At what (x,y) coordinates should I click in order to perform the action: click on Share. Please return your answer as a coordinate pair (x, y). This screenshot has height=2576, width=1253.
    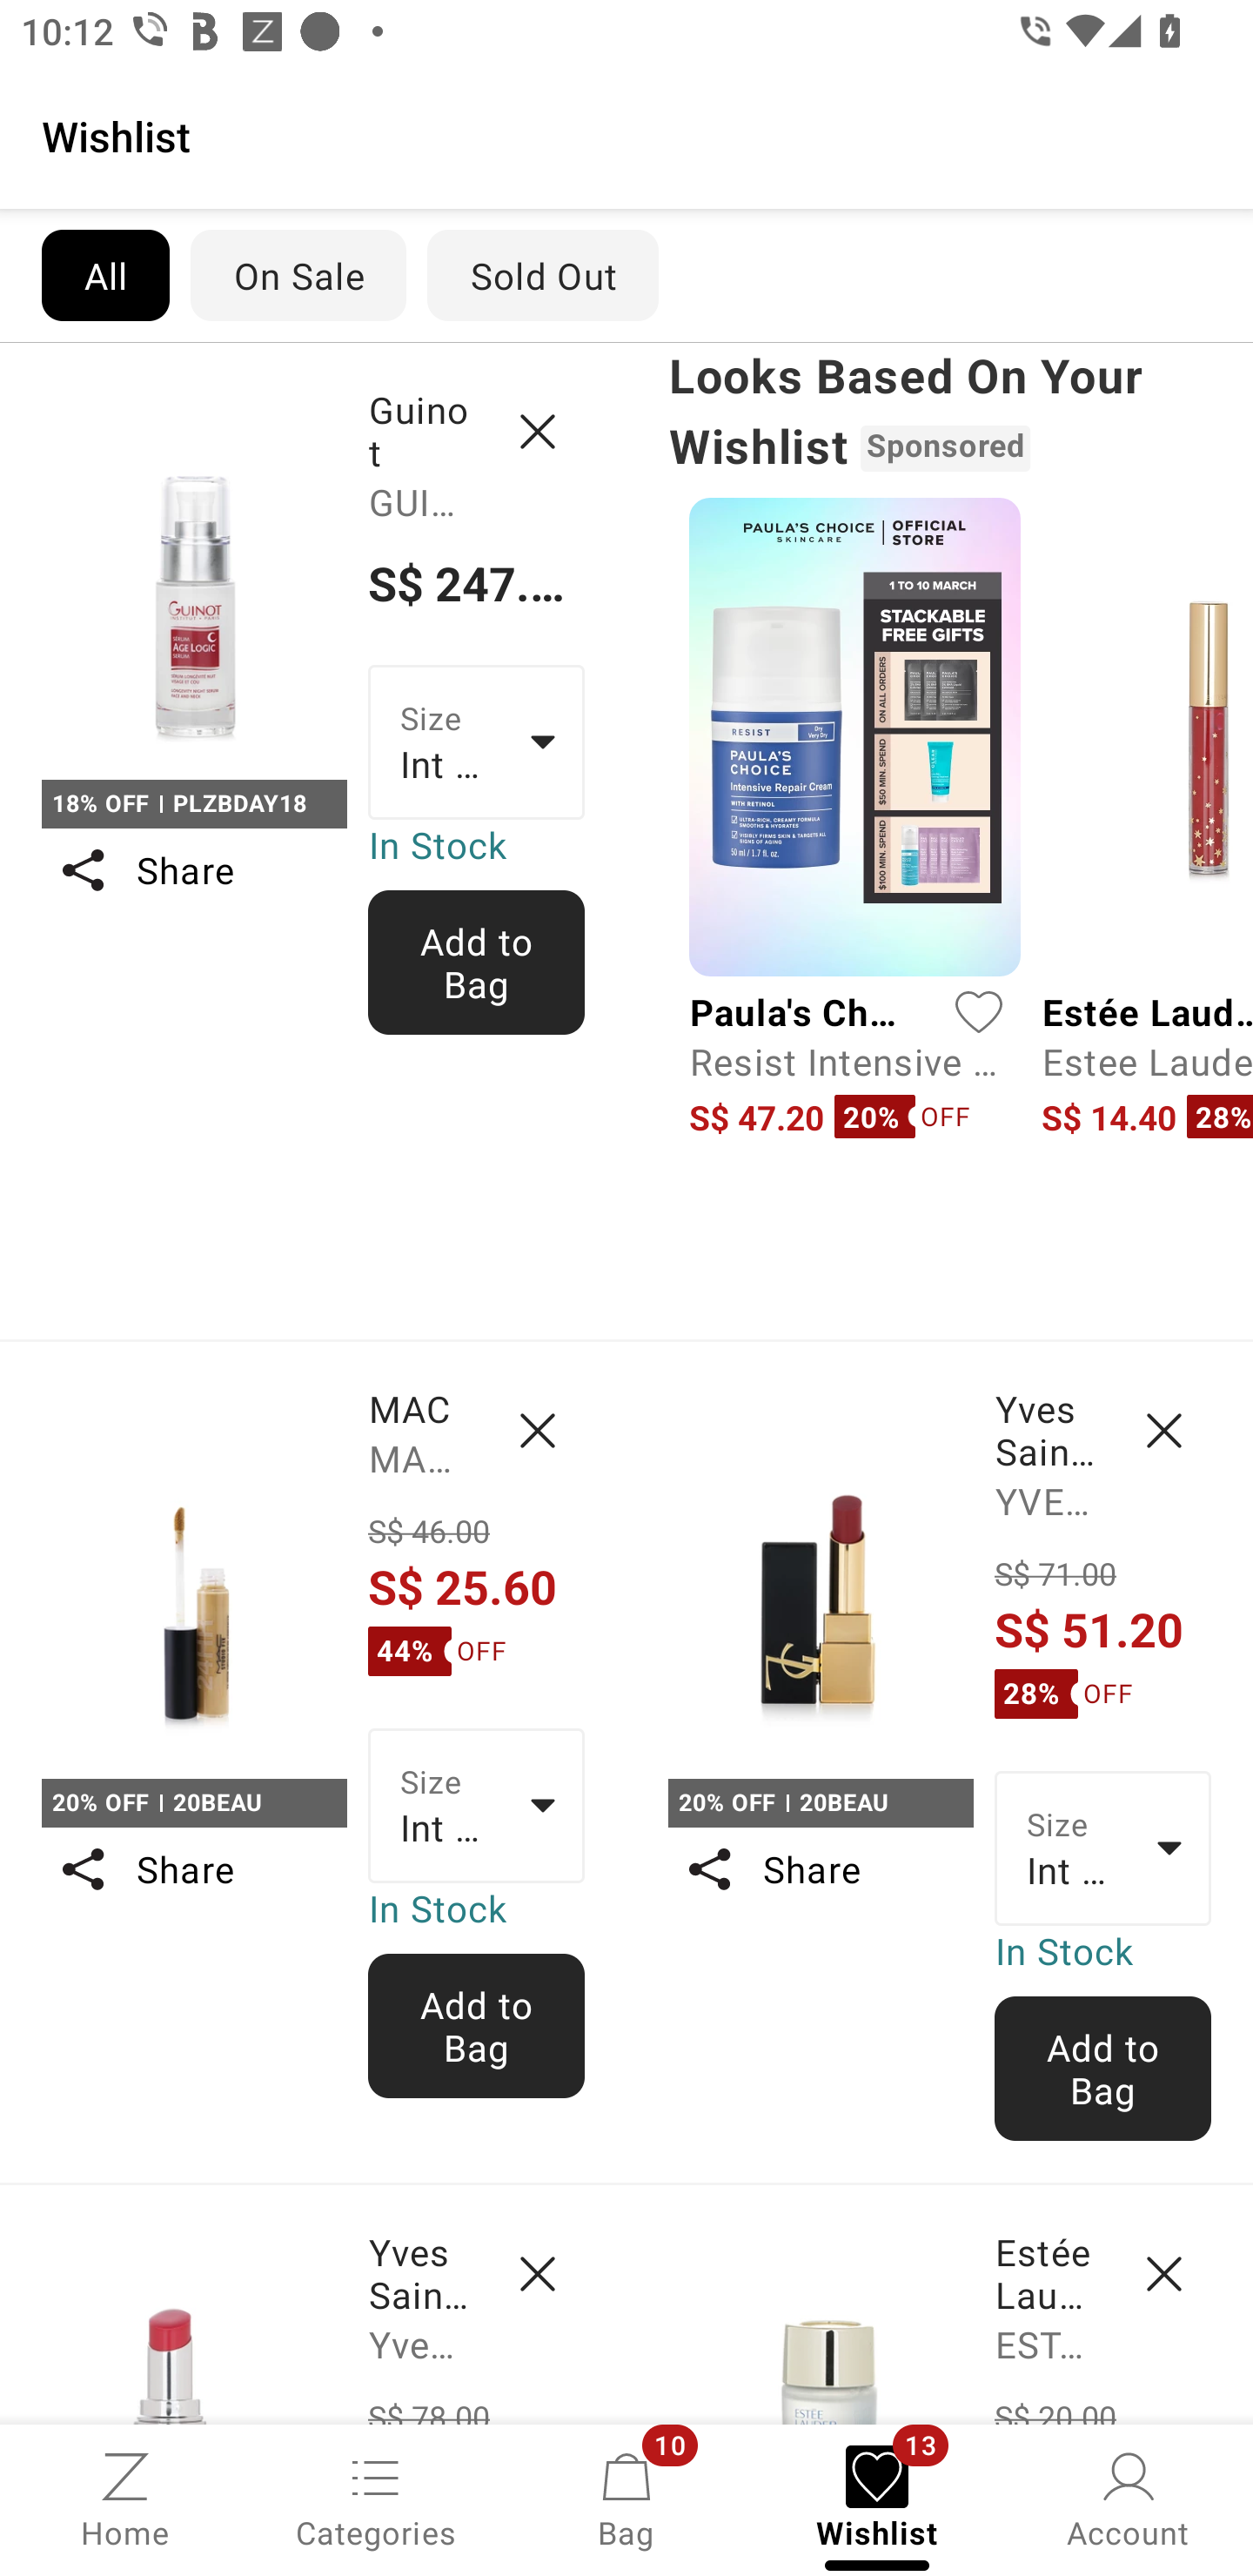
    Looking at the image, I should click on (193, 1868).